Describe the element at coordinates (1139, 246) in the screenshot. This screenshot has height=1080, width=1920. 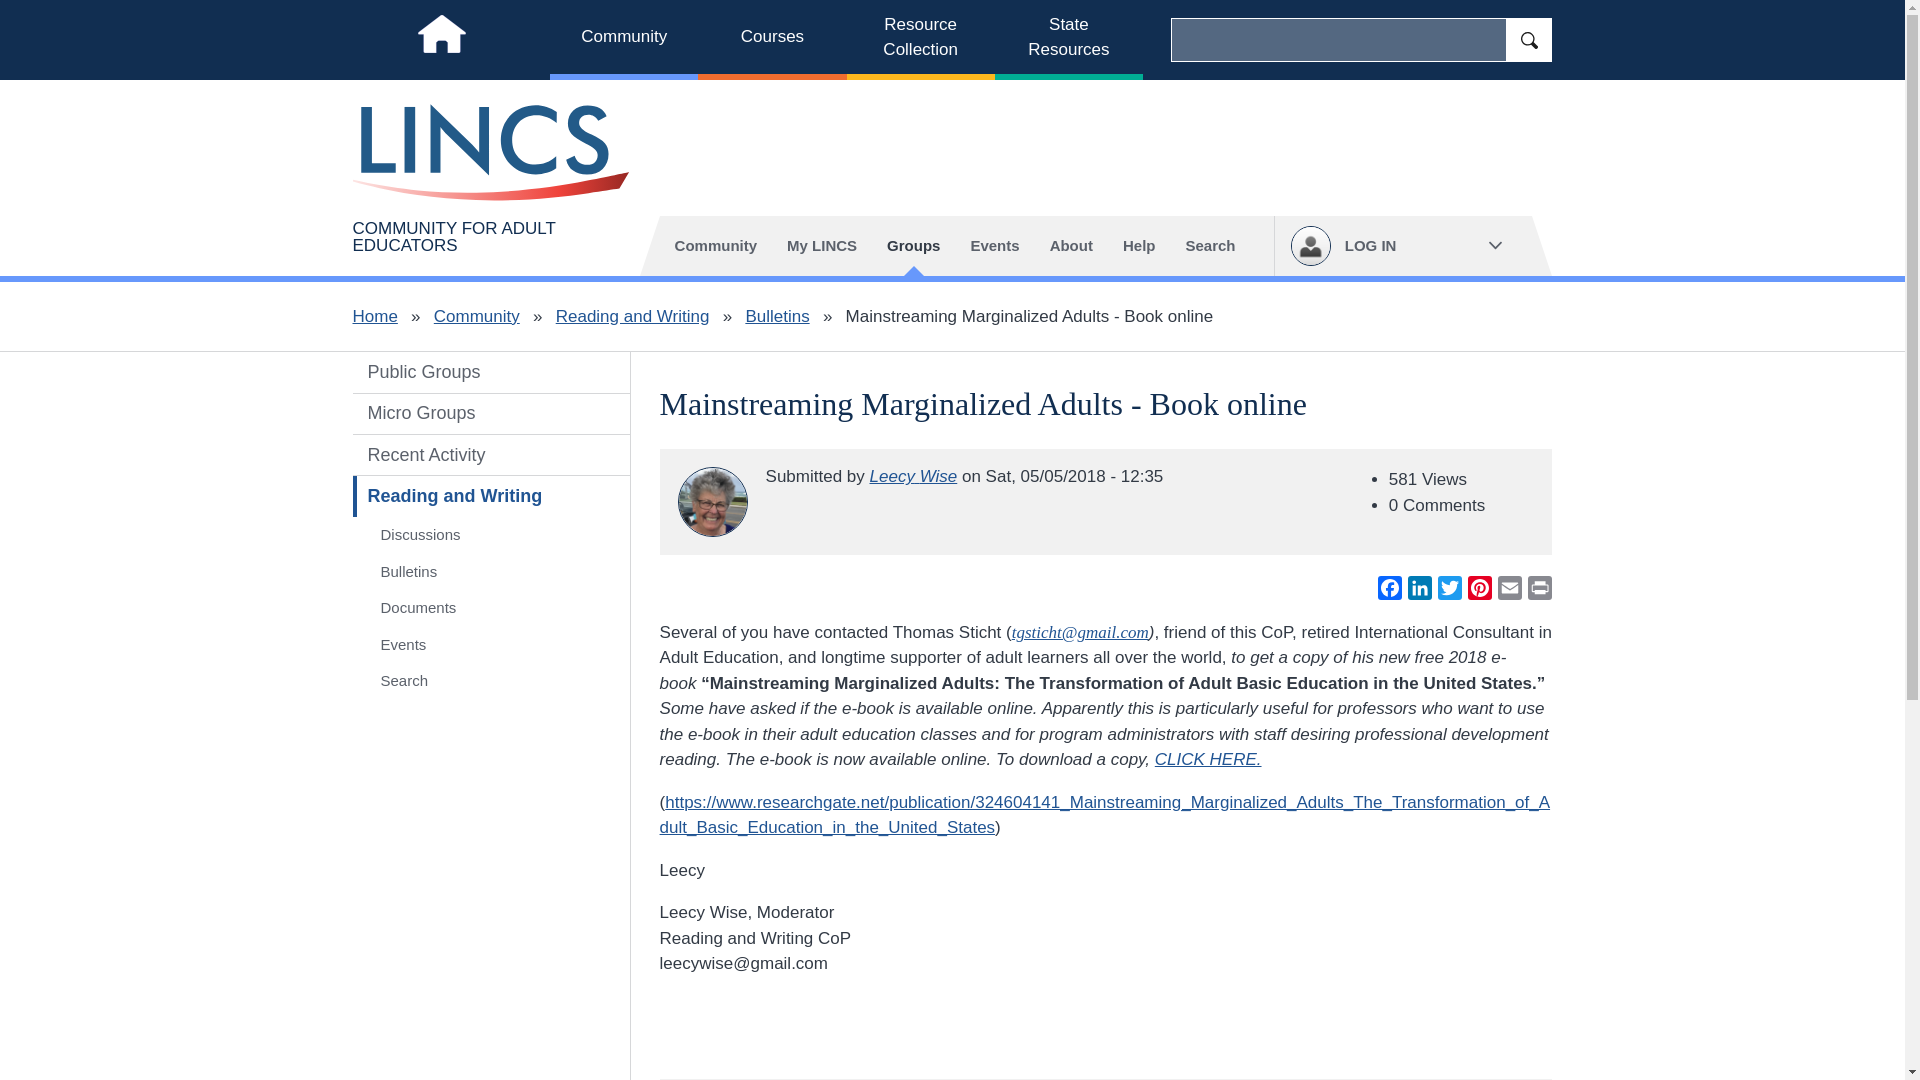
I see `Help` at that location.